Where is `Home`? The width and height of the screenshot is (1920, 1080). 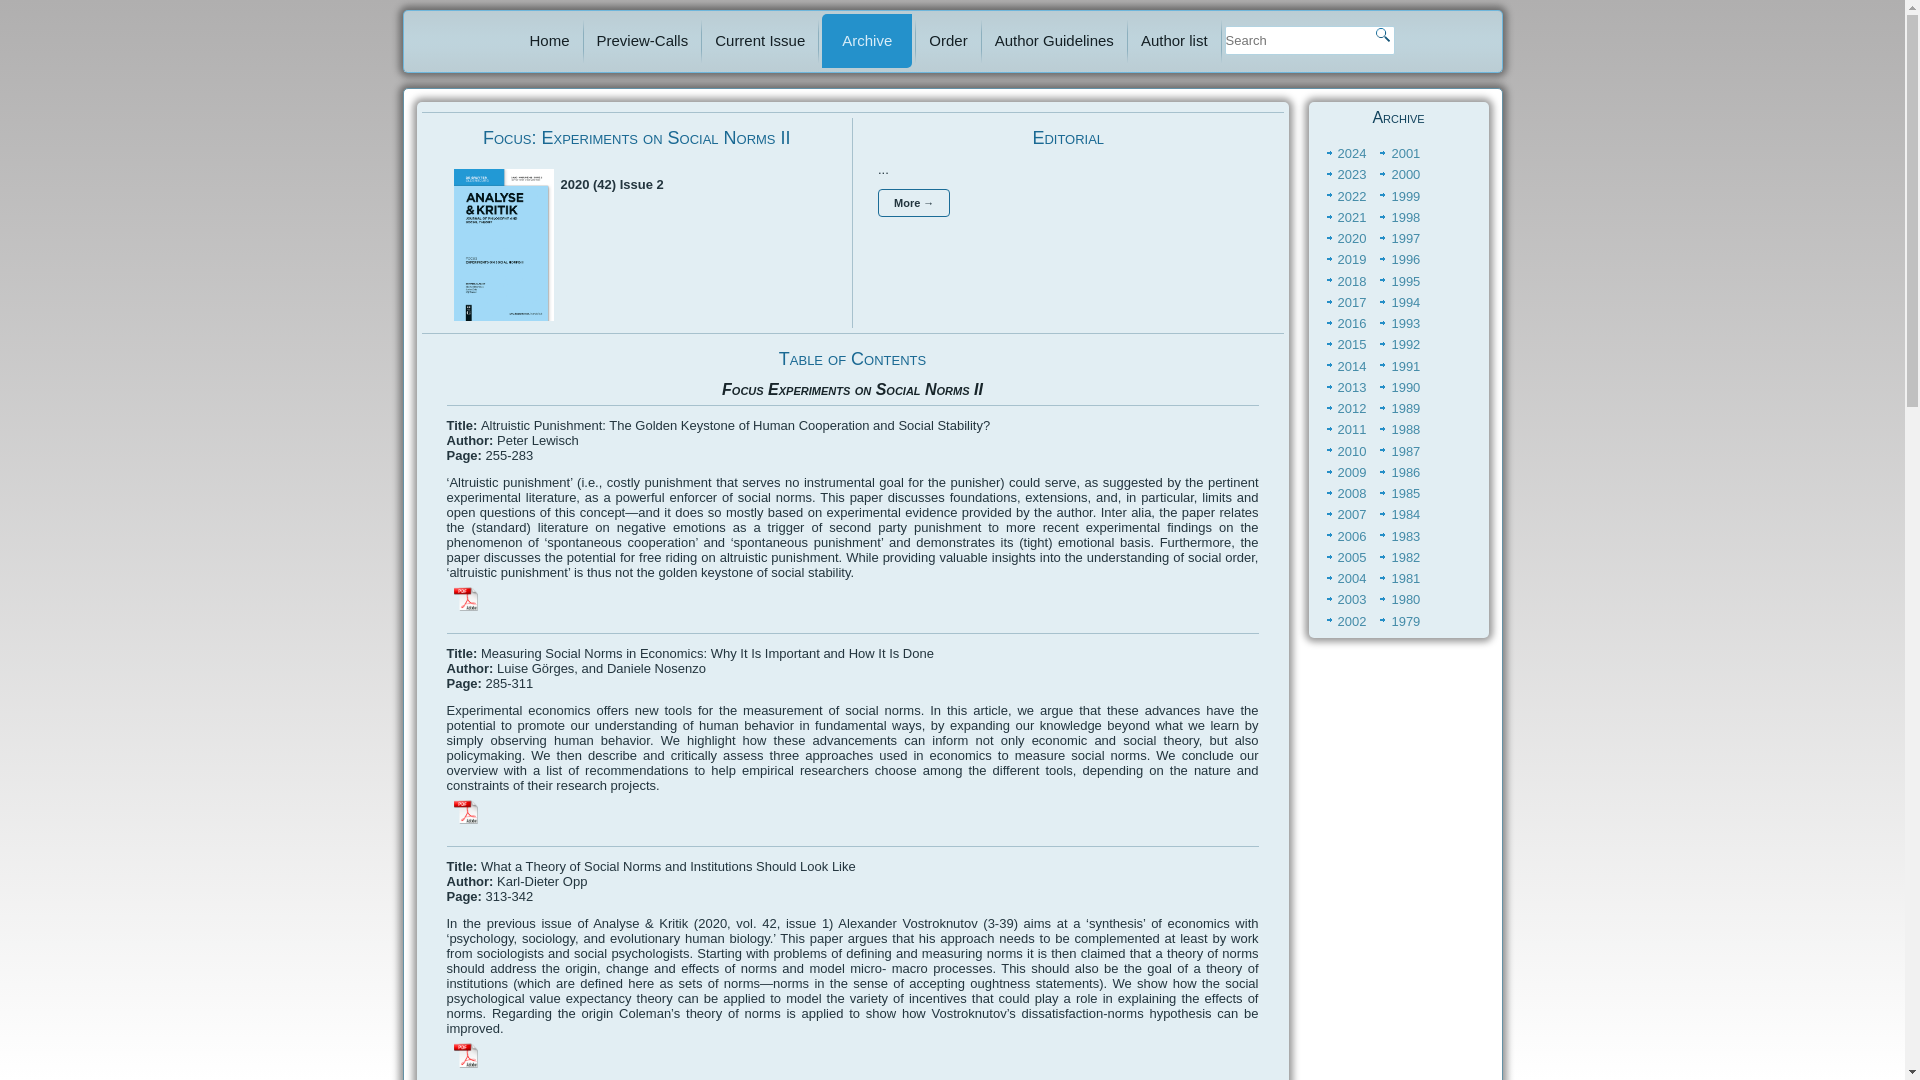 Home is located at coordinates (550, 41).